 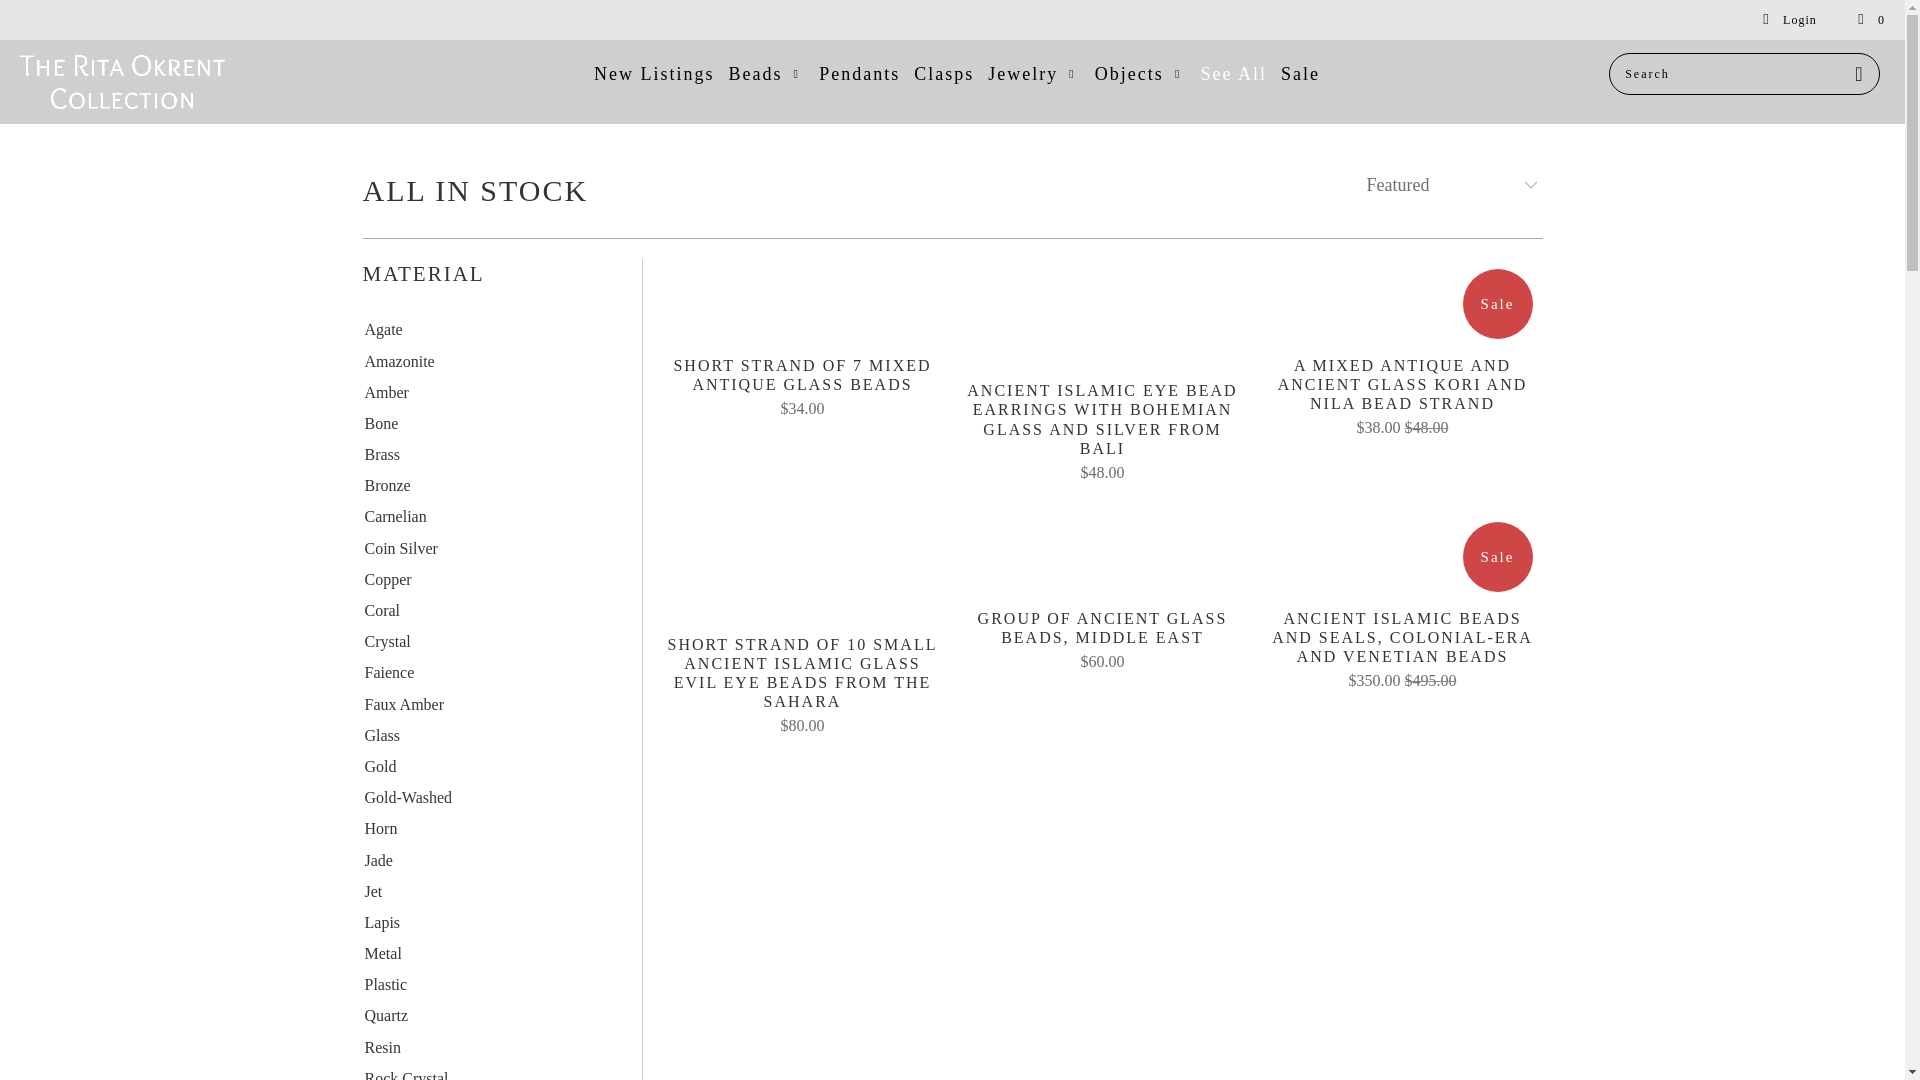 What do you see at coordinates (1789, 20) in the screenshot?
I see `Login` at bounding box center [1789, 20].